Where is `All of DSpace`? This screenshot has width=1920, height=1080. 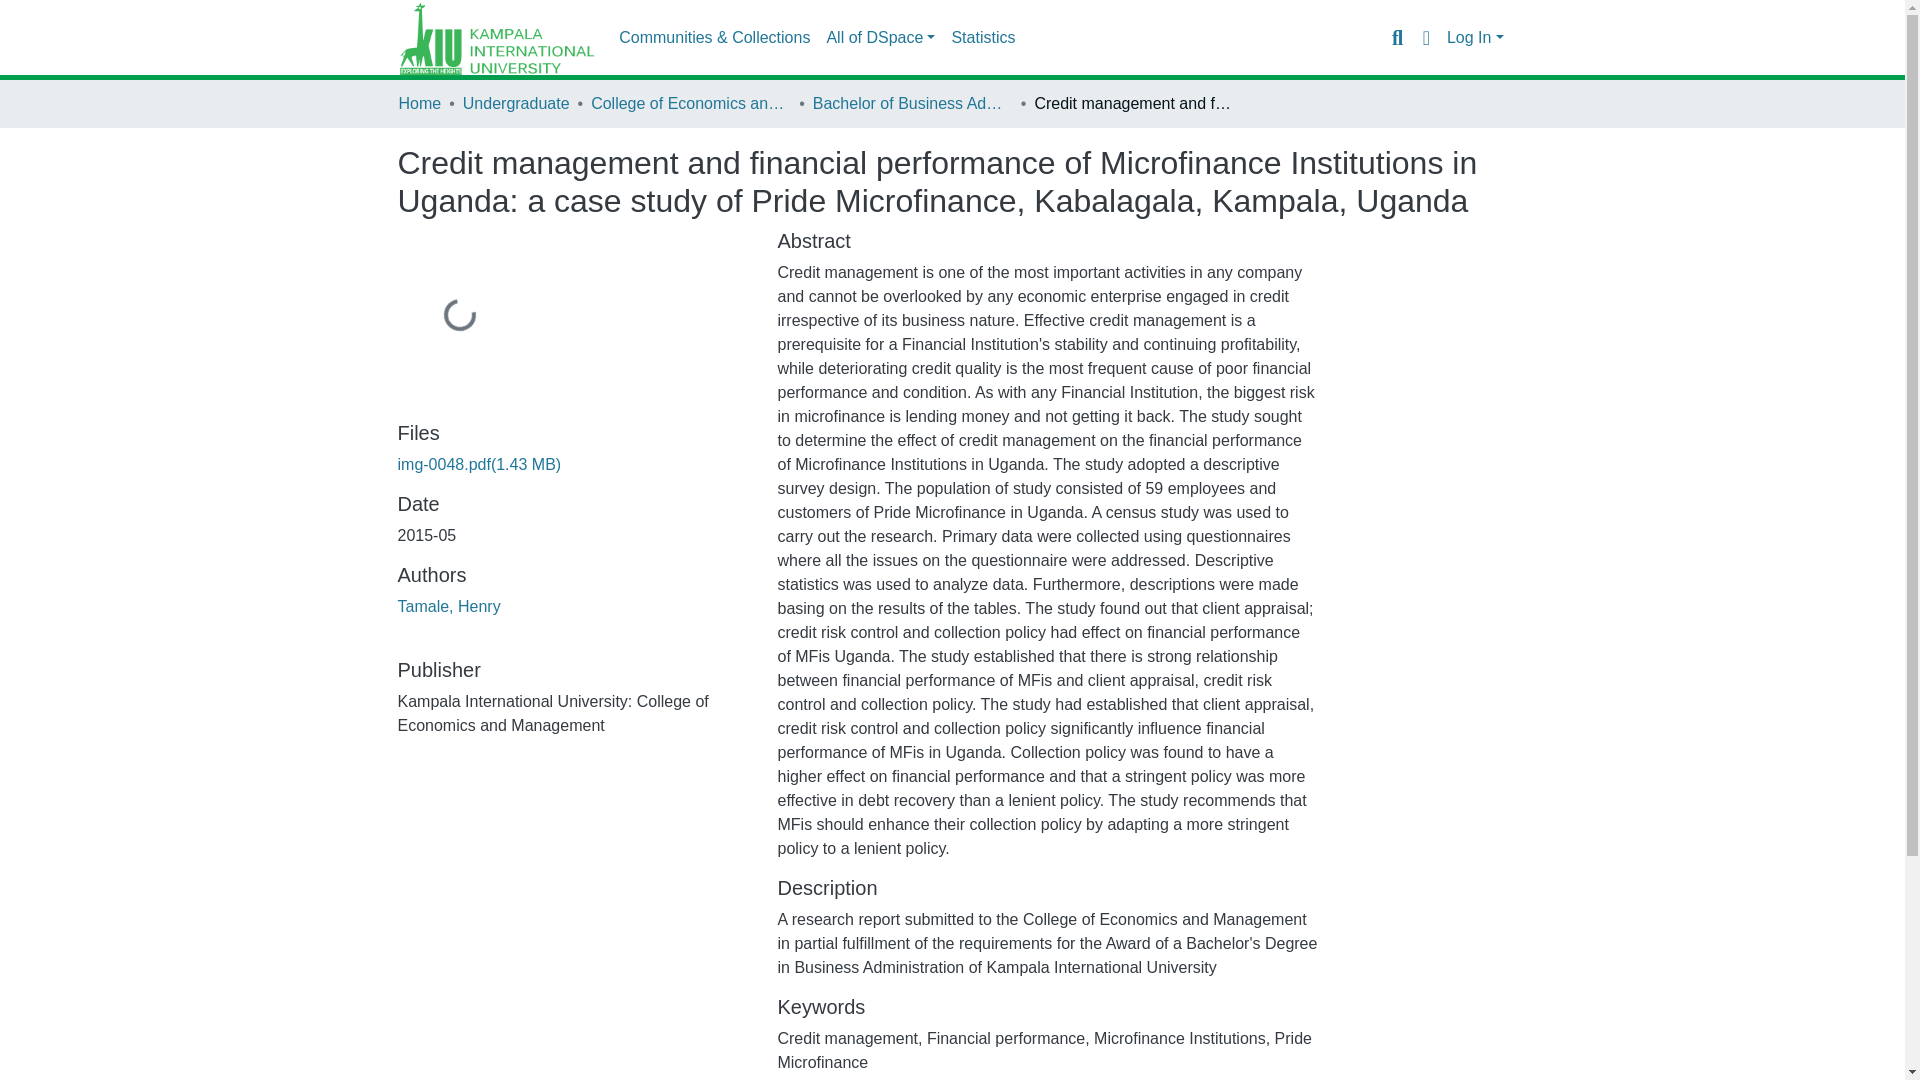
All of DSpace is located at coordinates (880, 38).